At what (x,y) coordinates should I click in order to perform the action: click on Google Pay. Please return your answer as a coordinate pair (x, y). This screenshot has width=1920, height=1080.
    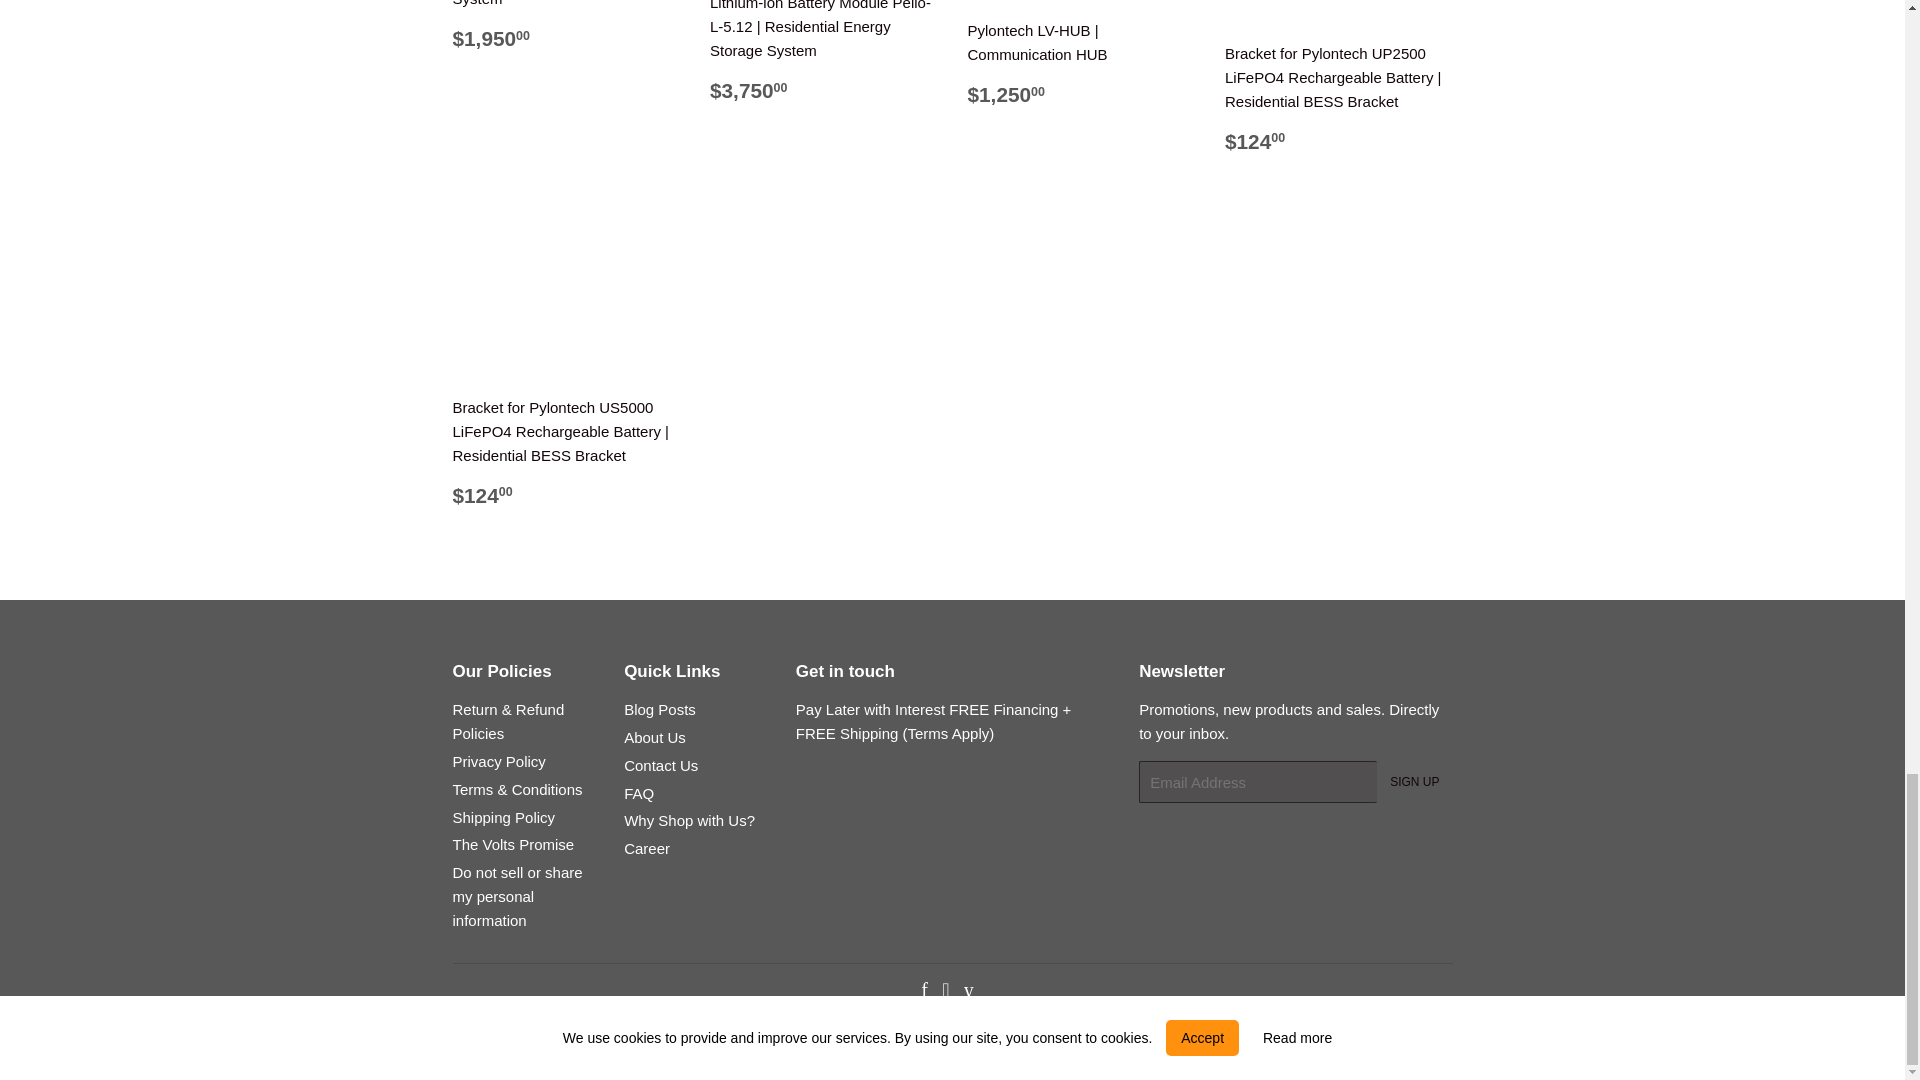
    Looking at the image, I should click on (1261, 1046).